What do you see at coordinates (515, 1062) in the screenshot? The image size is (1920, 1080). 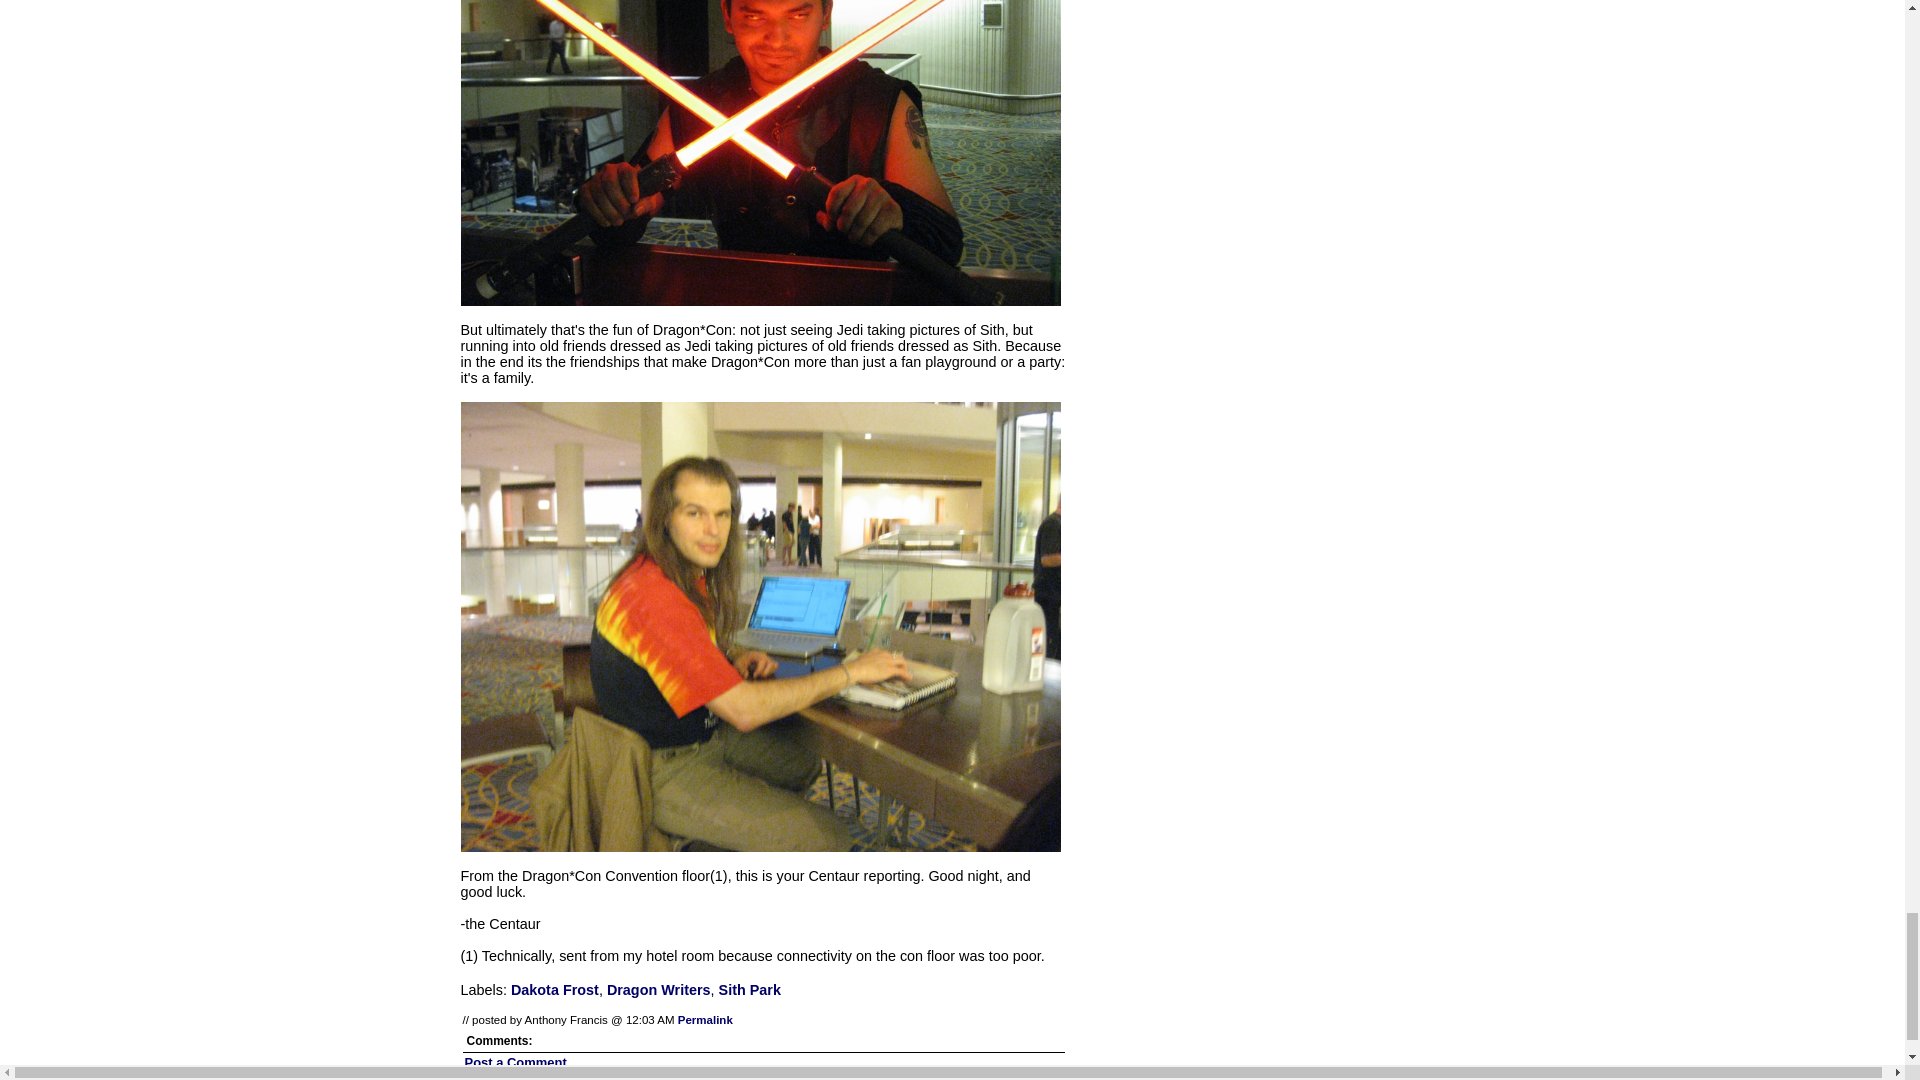 I see `Post a Comment` at bounding box center [515, 1062].